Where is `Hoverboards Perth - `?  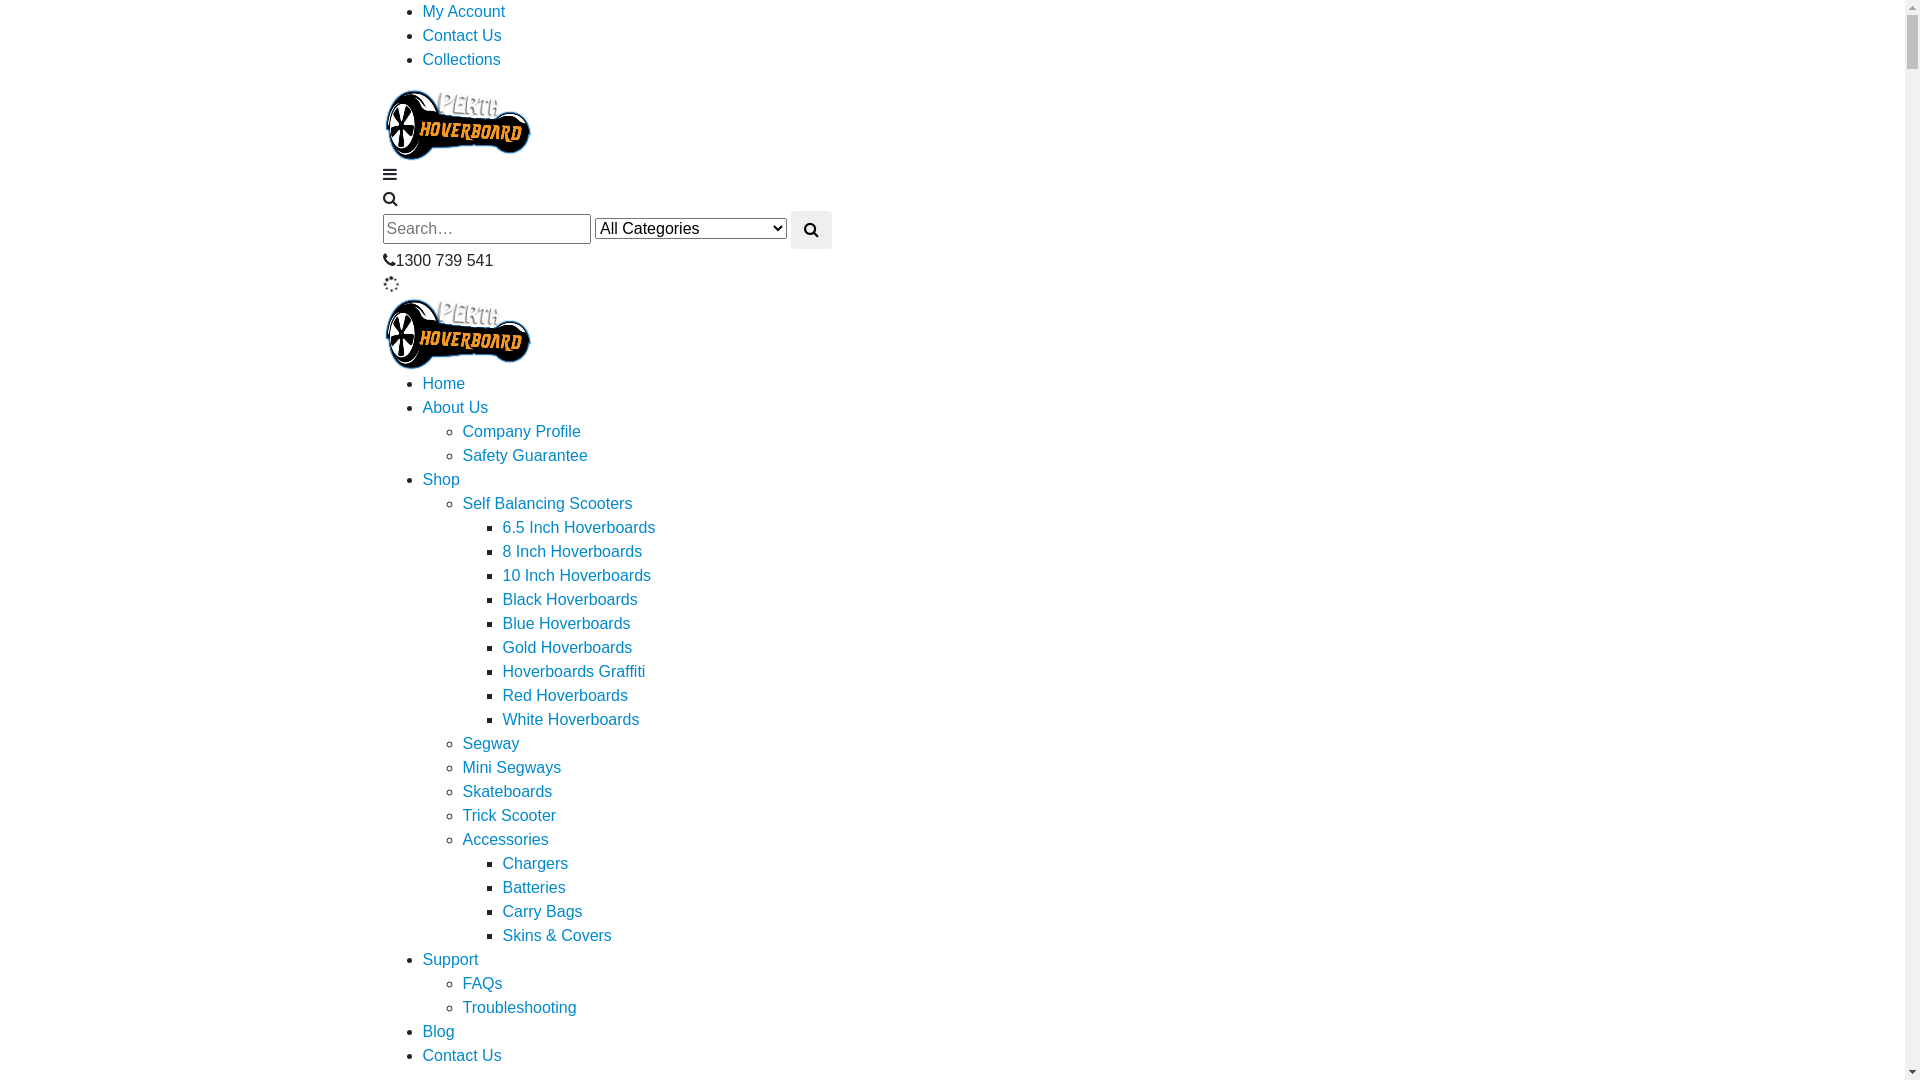
Hoverboards Perth -  is located at coordinates (457, 124).